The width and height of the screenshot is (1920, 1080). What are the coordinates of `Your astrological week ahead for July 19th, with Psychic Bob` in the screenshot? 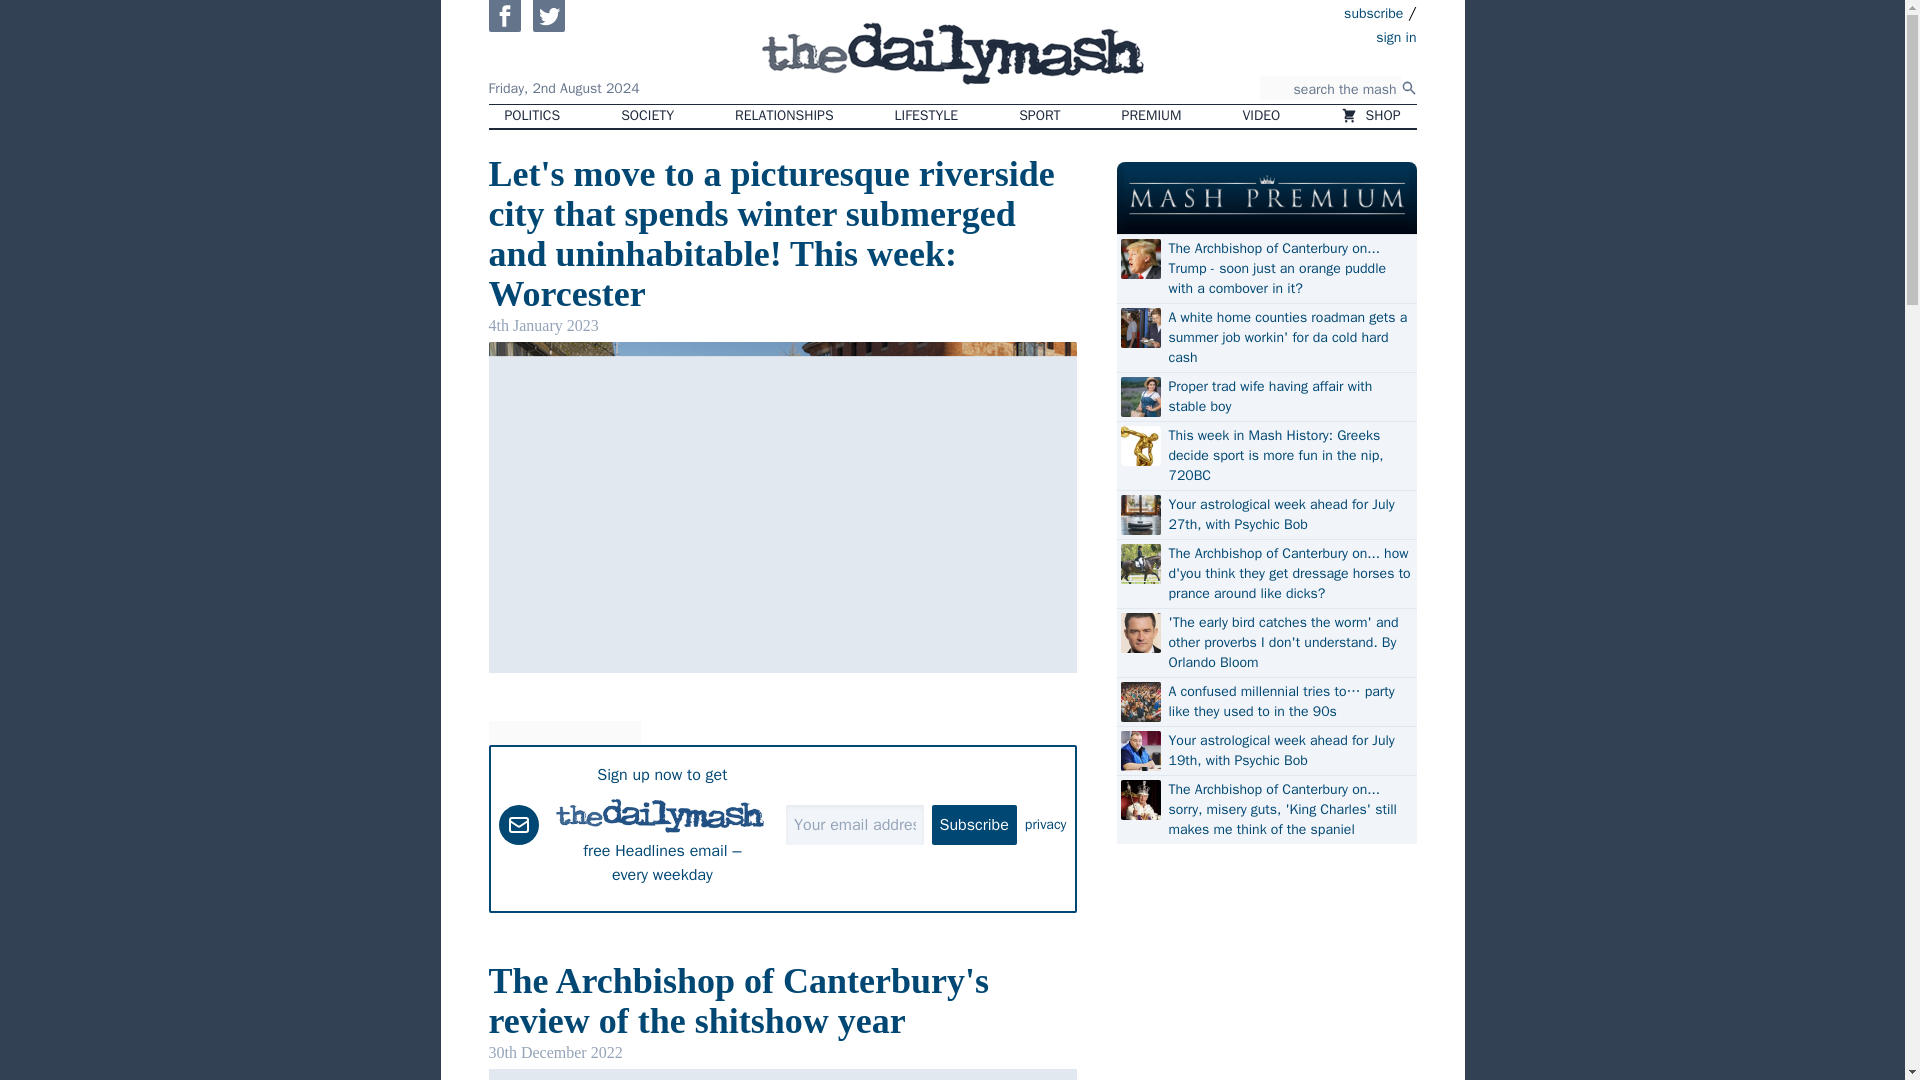 It's located at (1289, 751).